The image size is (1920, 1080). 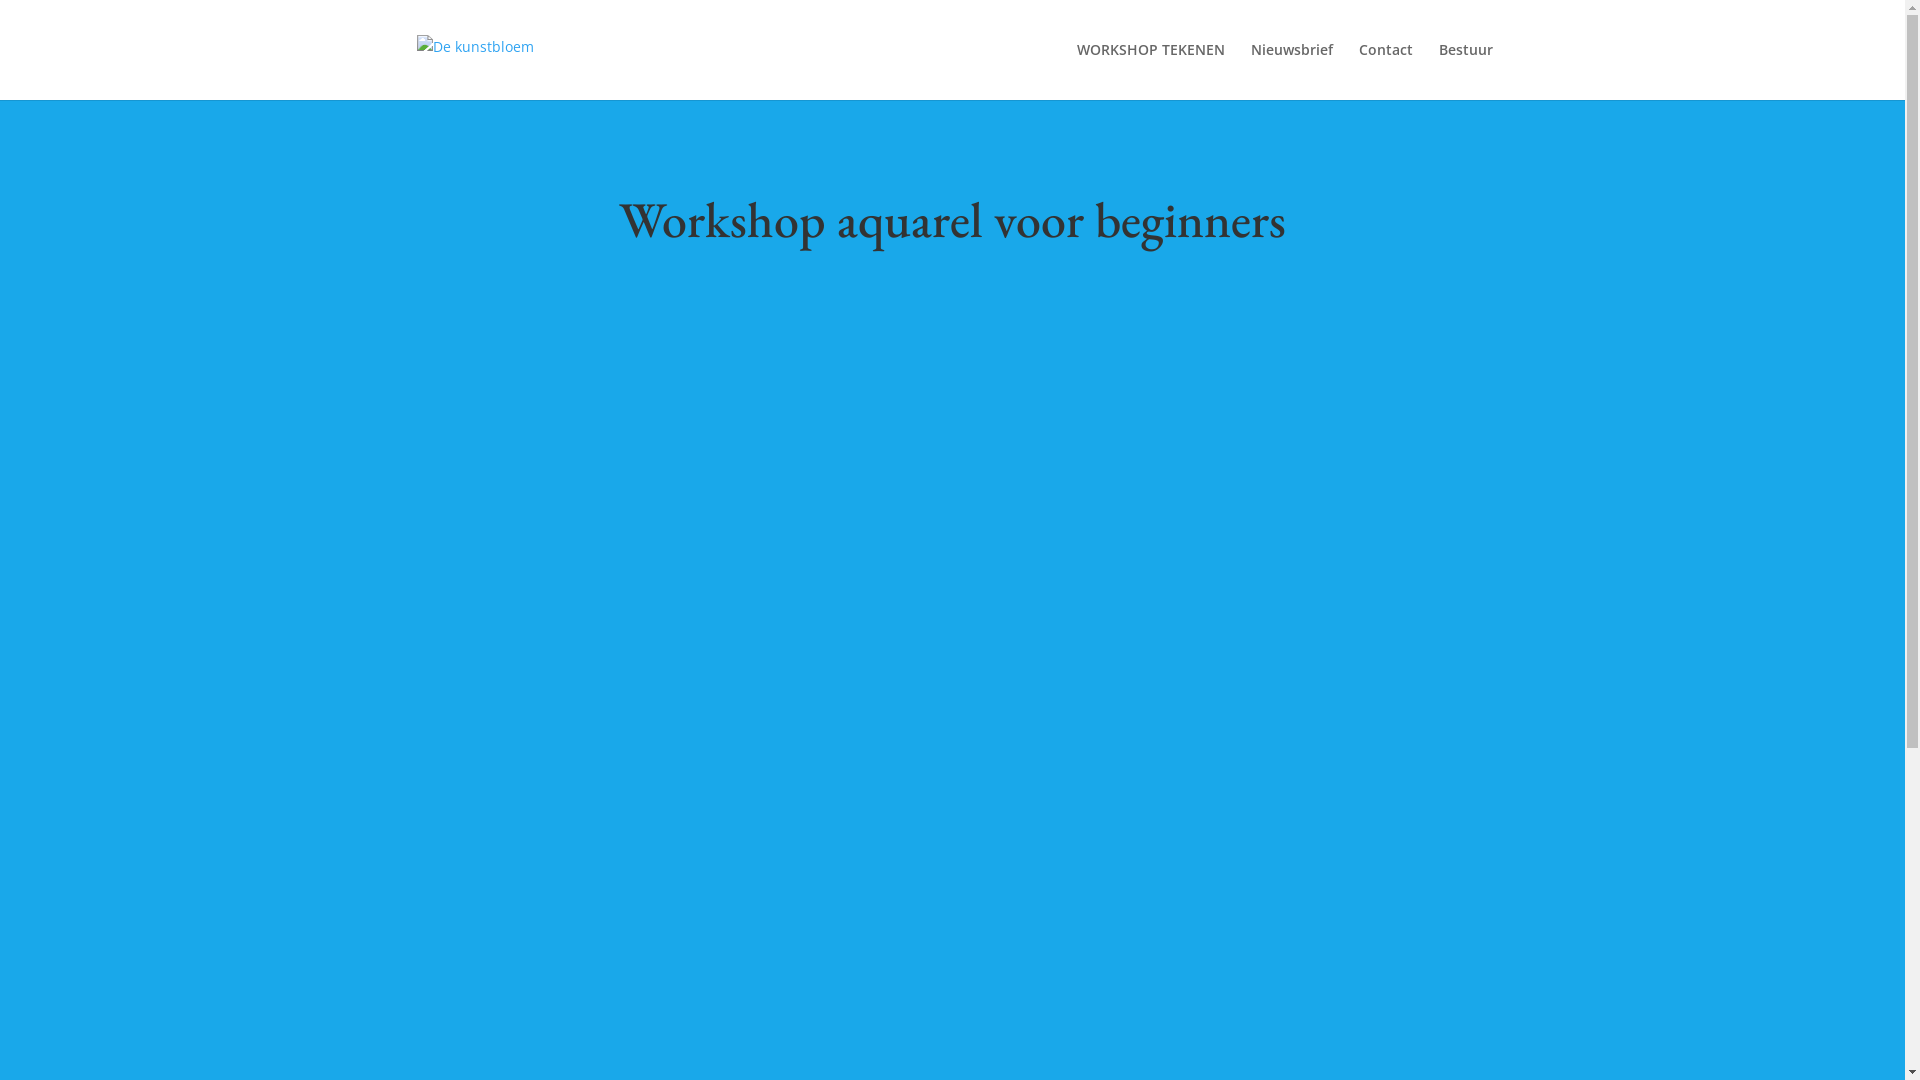 I want to click on Bestuur, so click(x=1465, y=72).